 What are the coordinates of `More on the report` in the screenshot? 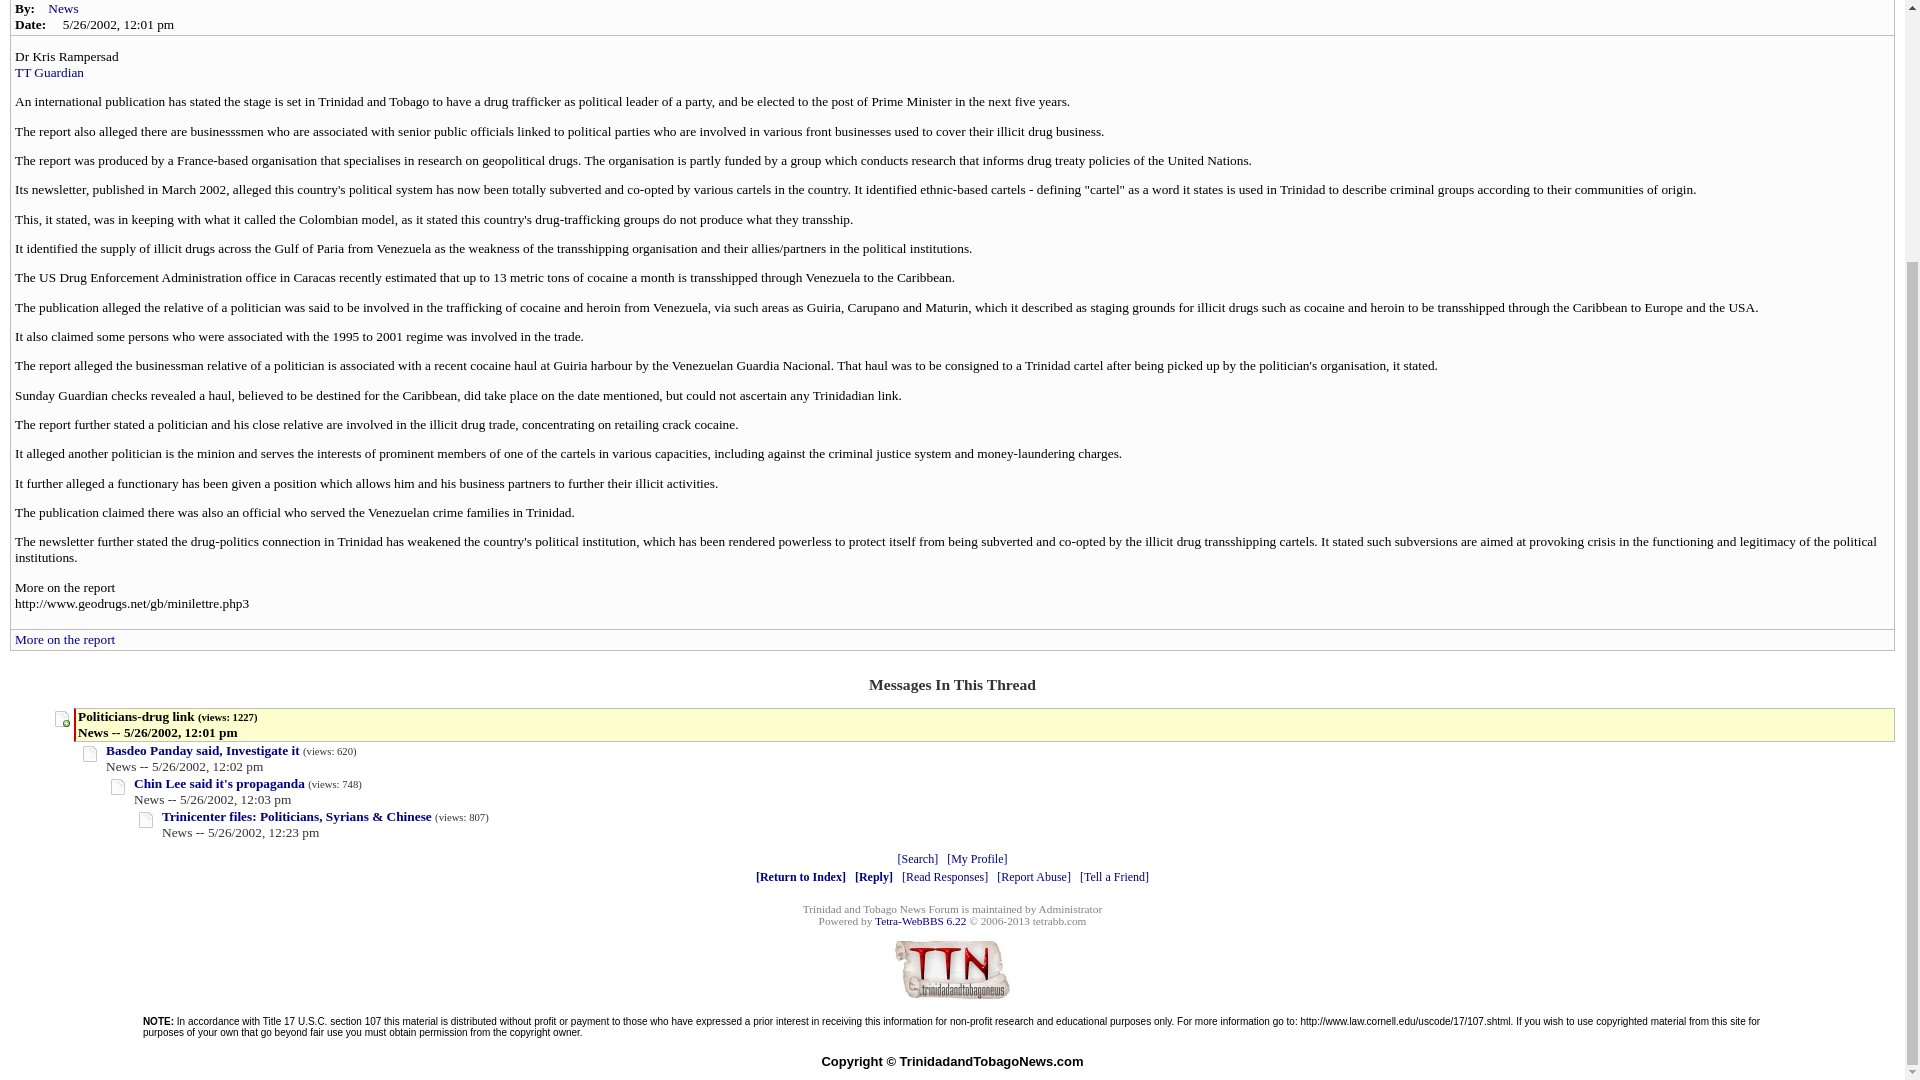 It's located at (65, 638).